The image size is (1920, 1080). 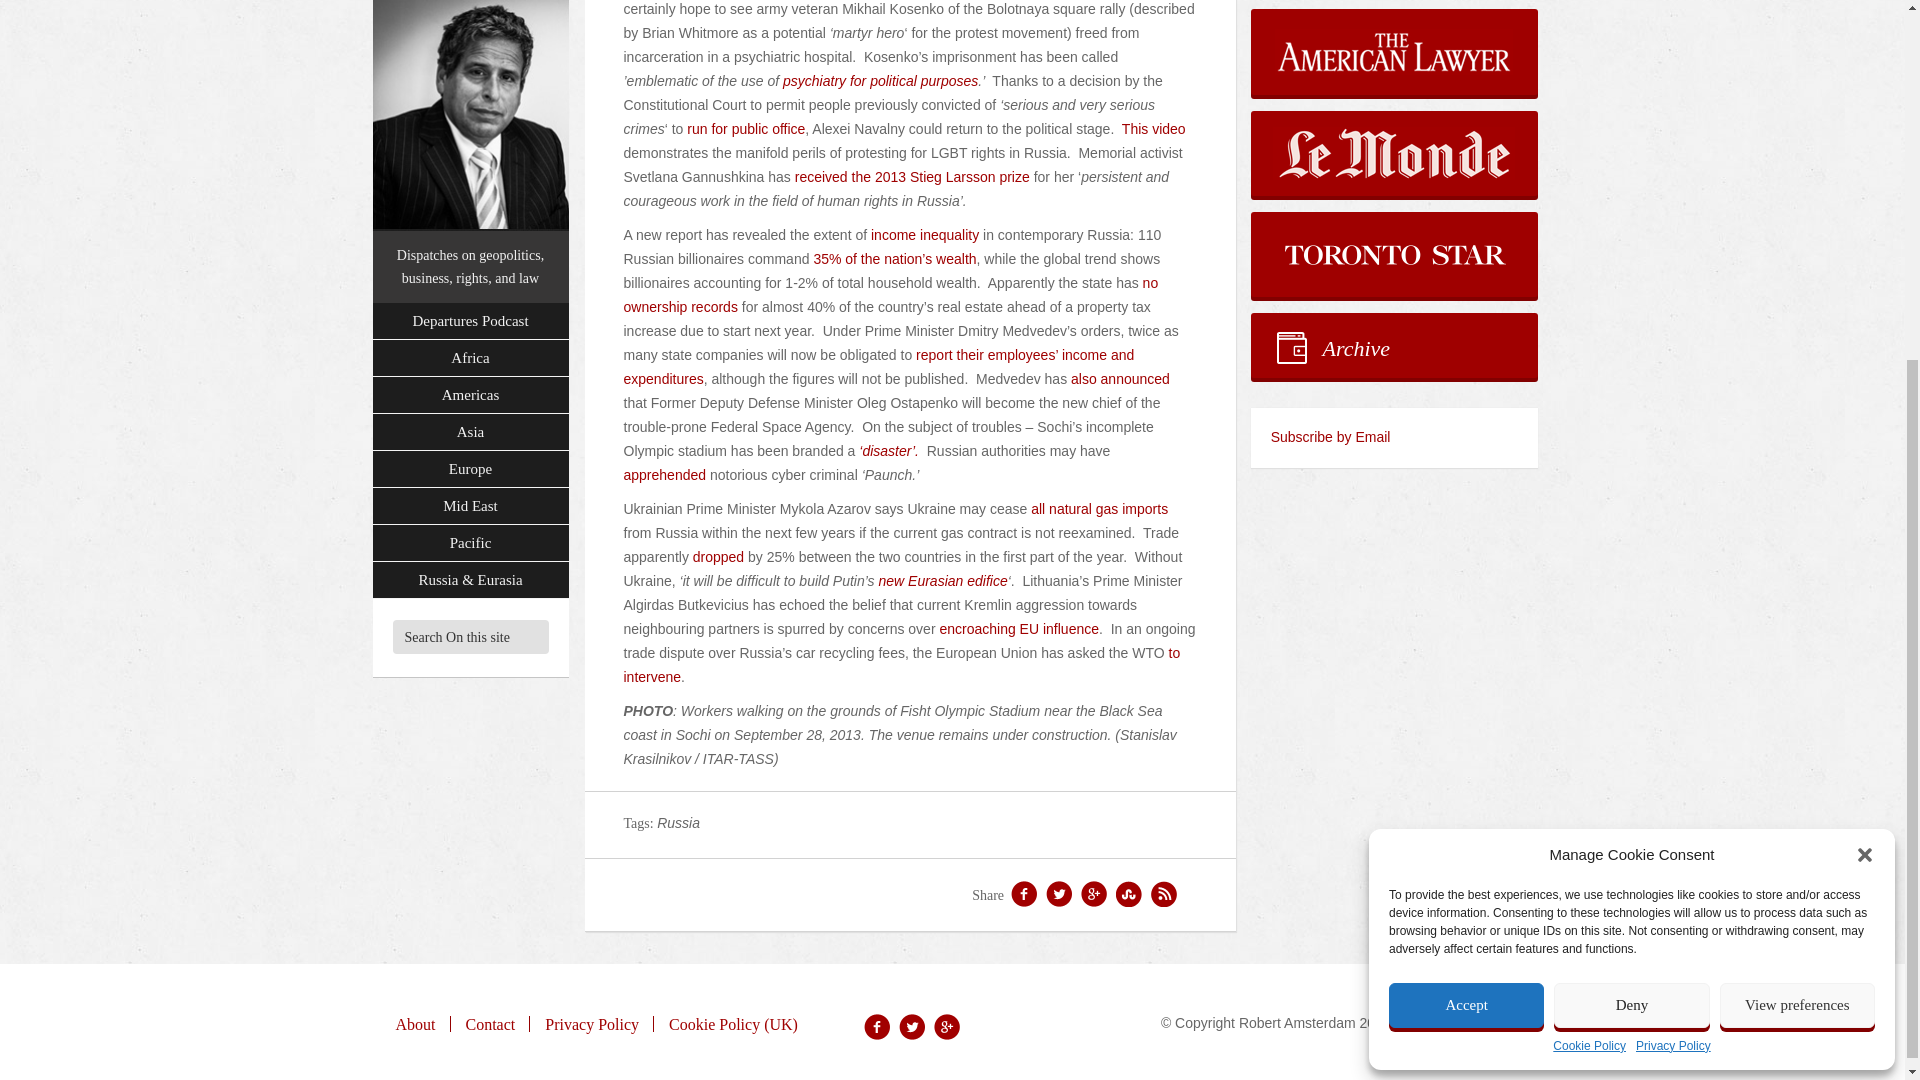 What do you see at coordinates (1394, 438) in the screenshot?
I see `Subscribe to the Robert Amsterdam feed by email` at bounding box center [1394, 438].